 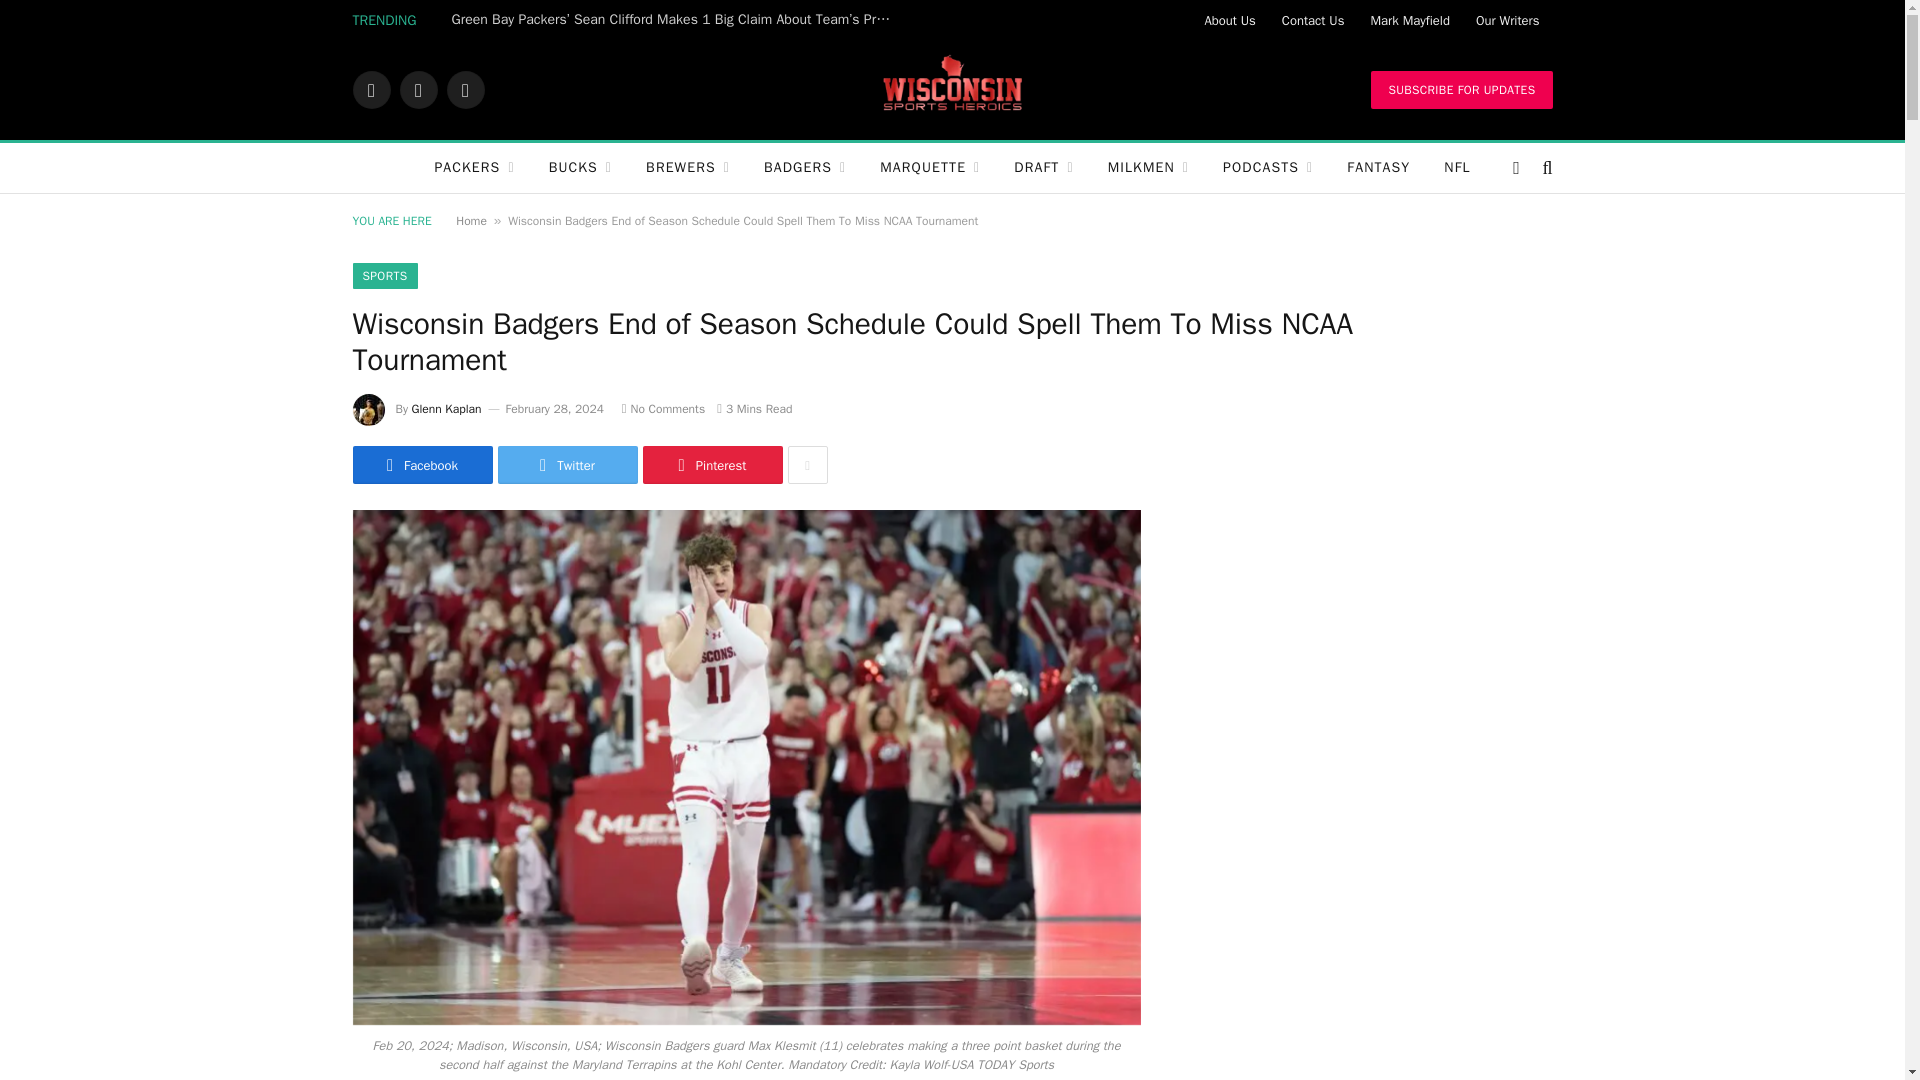 What do you see at coordinates (370, 90) in the screenshot?
I see `Facebook` at bounding box center [370, 90].